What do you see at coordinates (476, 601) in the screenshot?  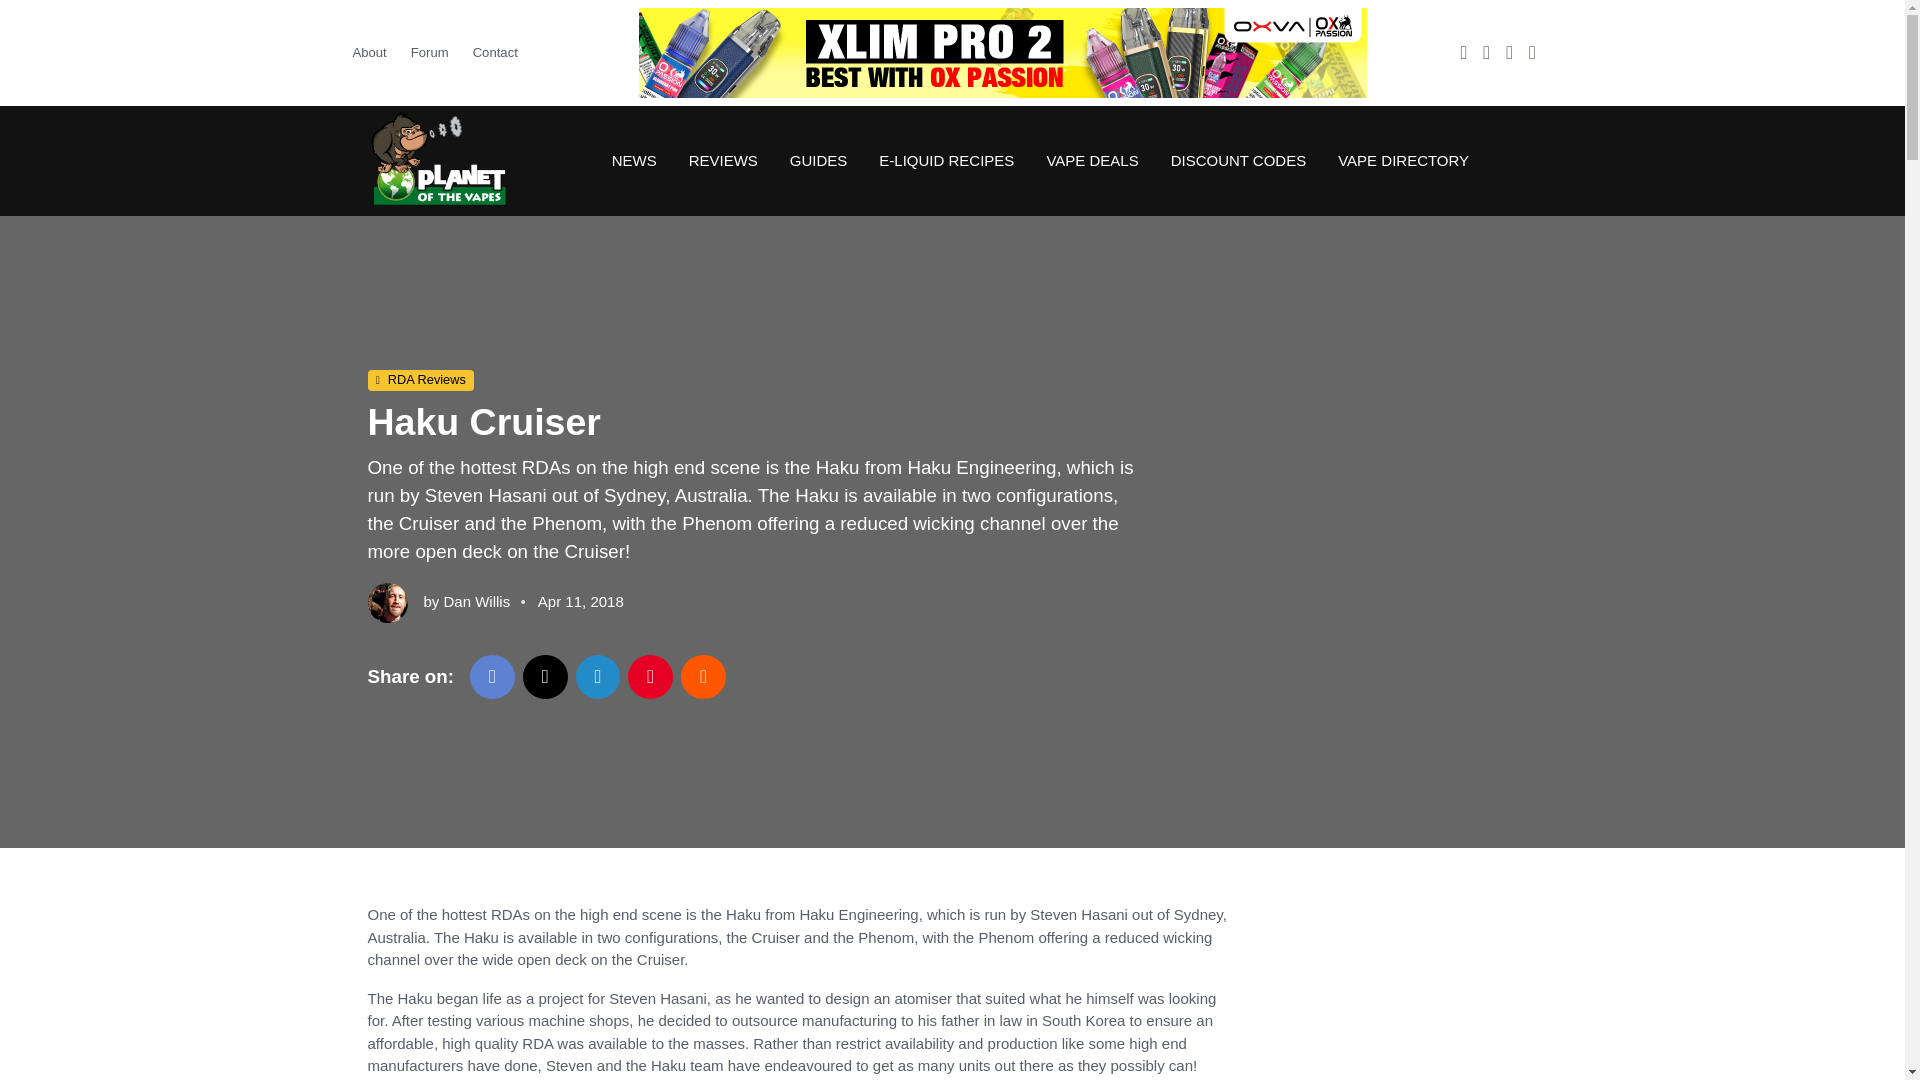 I see `Dan Willis` at bounding box center [476, 601].